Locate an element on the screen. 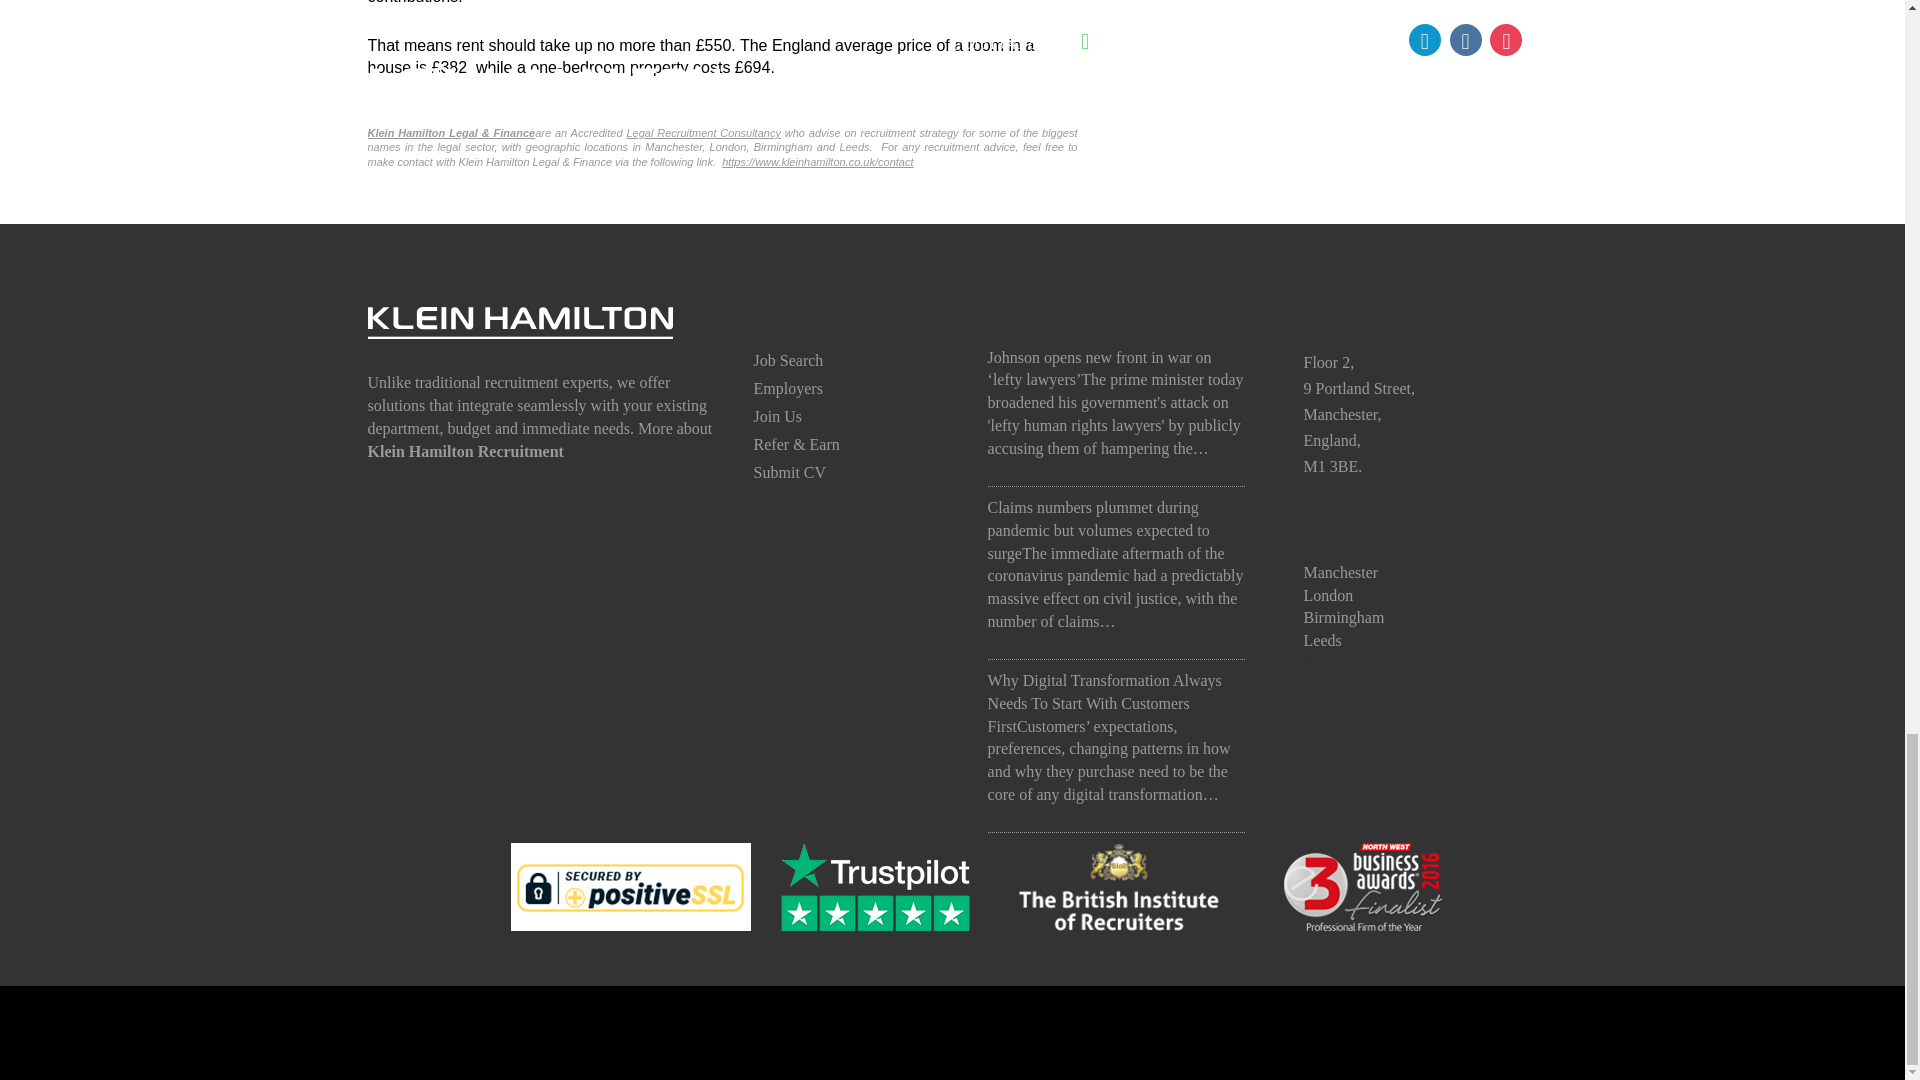 This screenshot has height=1080, width=1920. Birmingham is located at coordinates (1344, 618).